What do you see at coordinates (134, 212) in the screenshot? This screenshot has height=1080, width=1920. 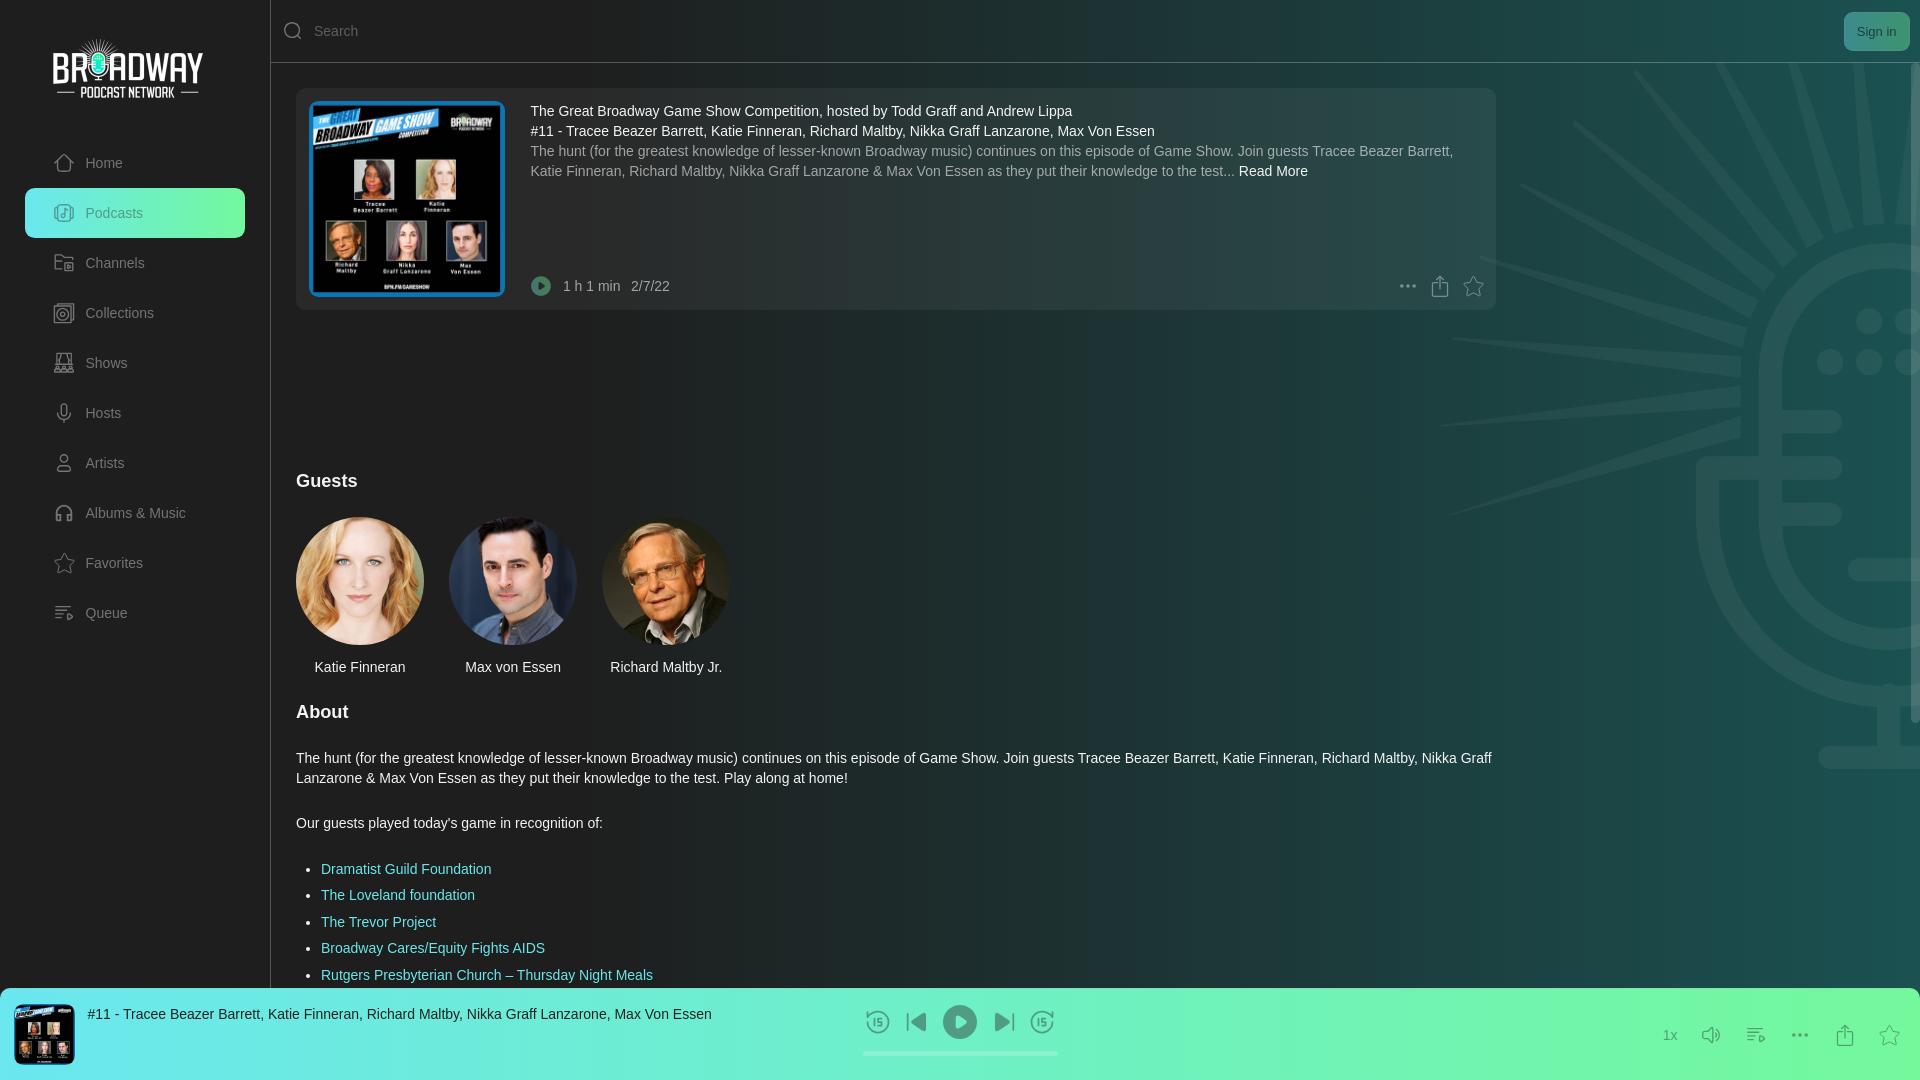 I see `Podcasts` at bounding box center [134, 212].